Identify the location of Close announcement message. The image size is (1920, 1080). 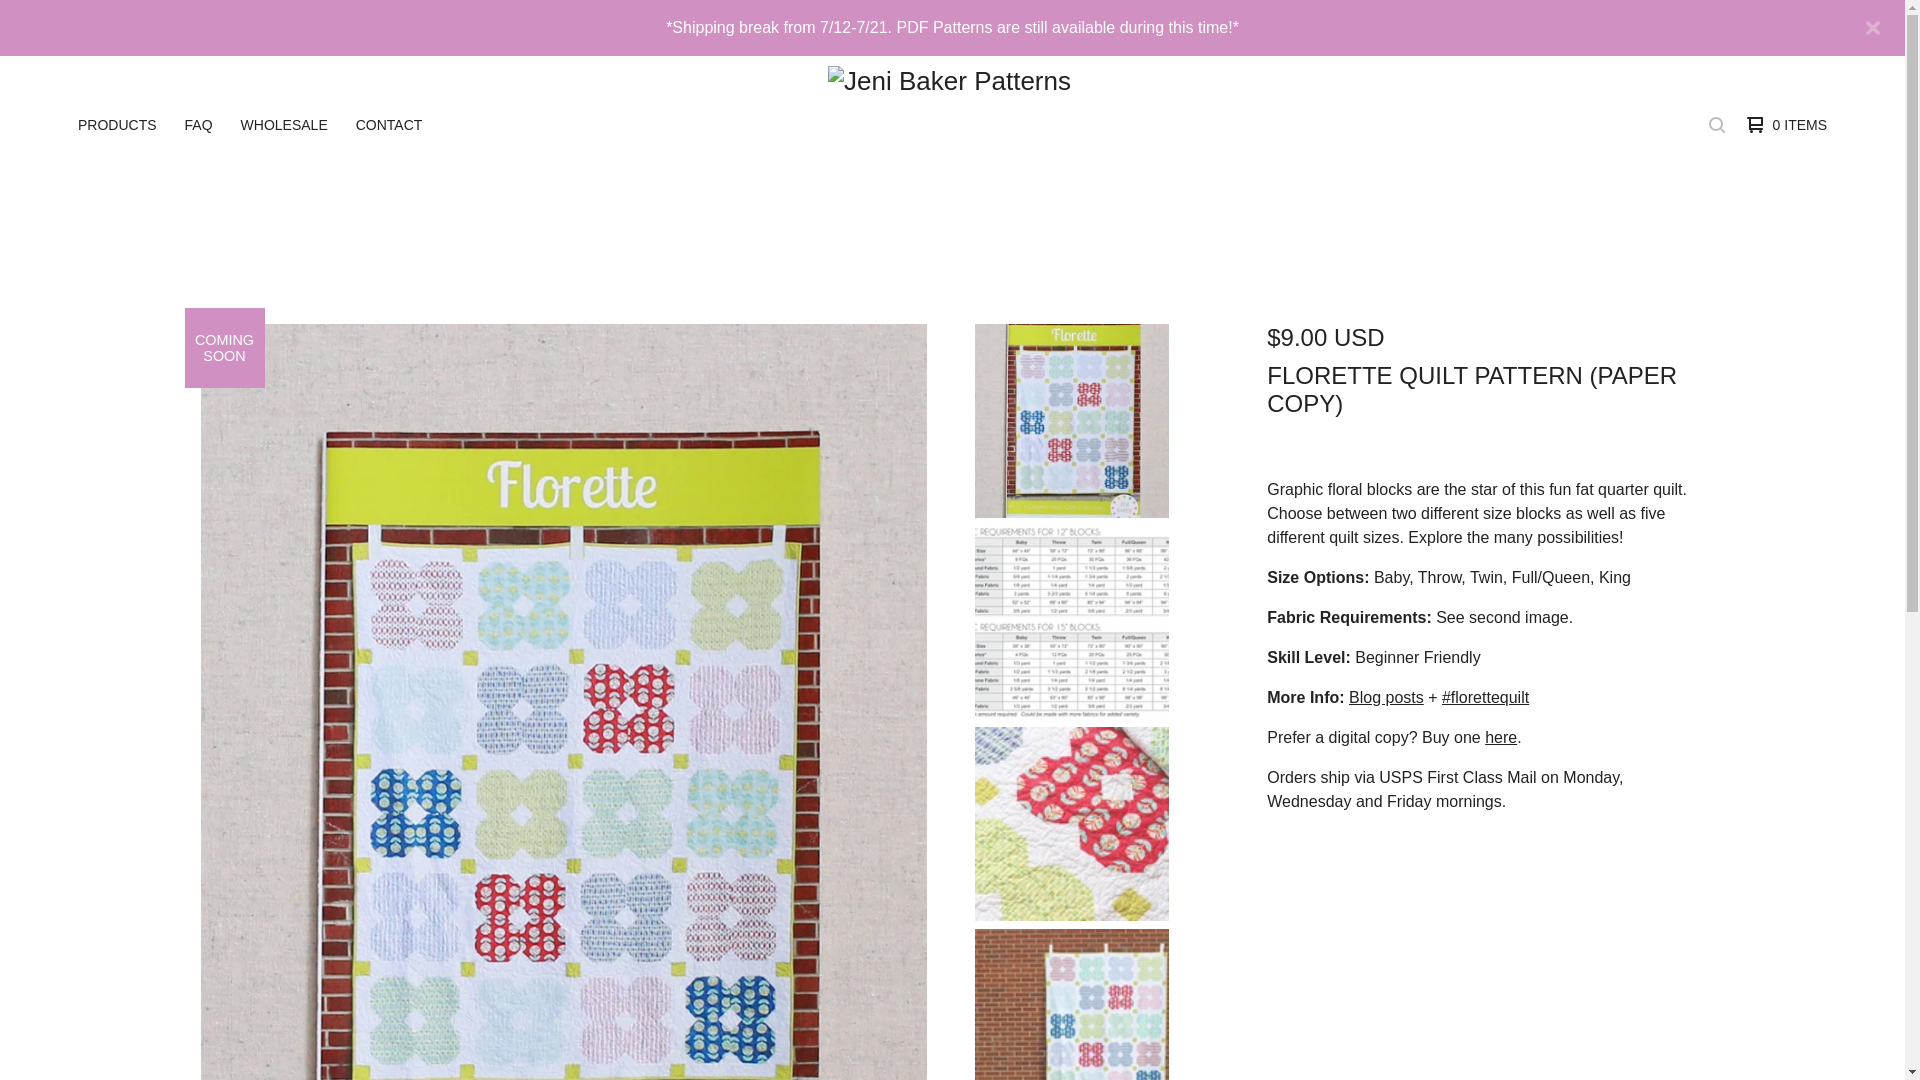
(1872, 28).